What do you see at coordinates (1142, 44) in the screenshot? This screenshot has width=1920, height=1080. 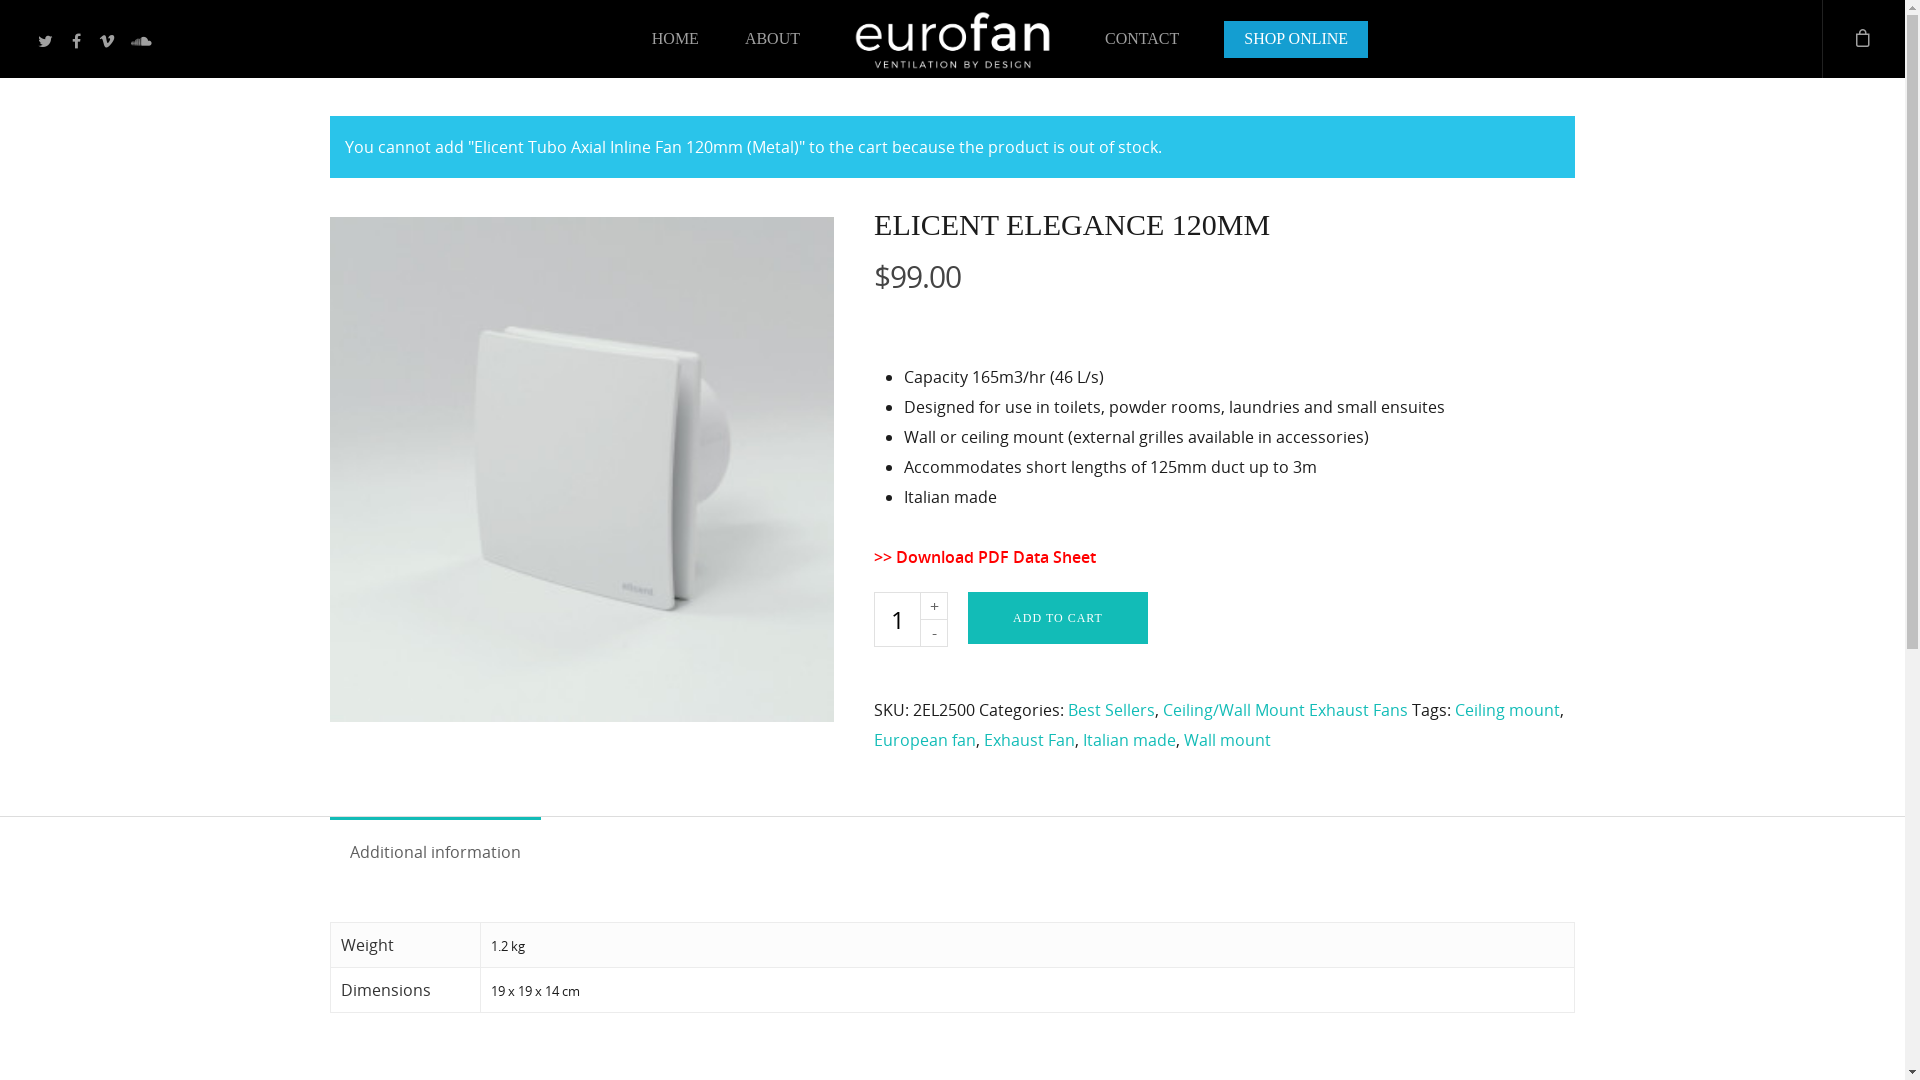 I see `CONTACT` at bounding box center [1142, 44].